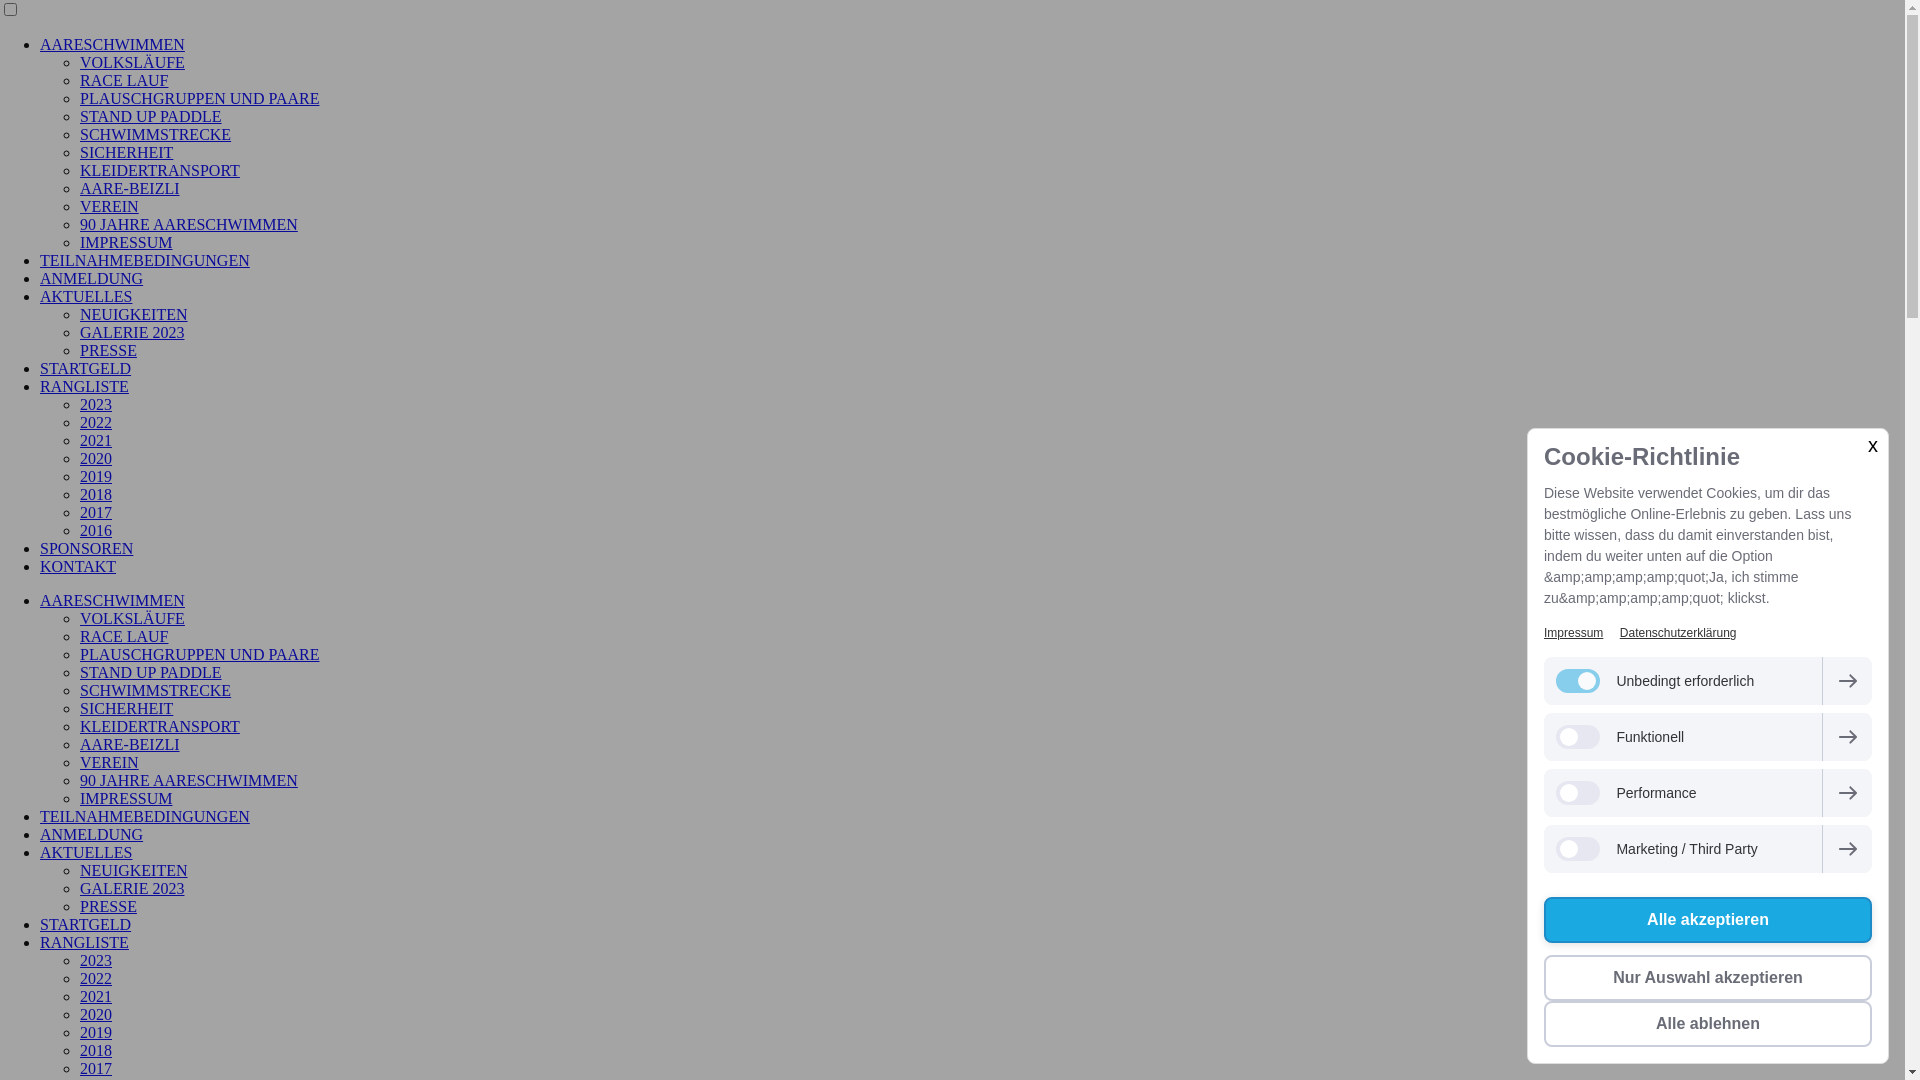 The width and height of the screenshot is (1920, 1080). What do you see at coordinates (96, 458) in the screenshot?
I see `2020` at bounding box center [96, 458].